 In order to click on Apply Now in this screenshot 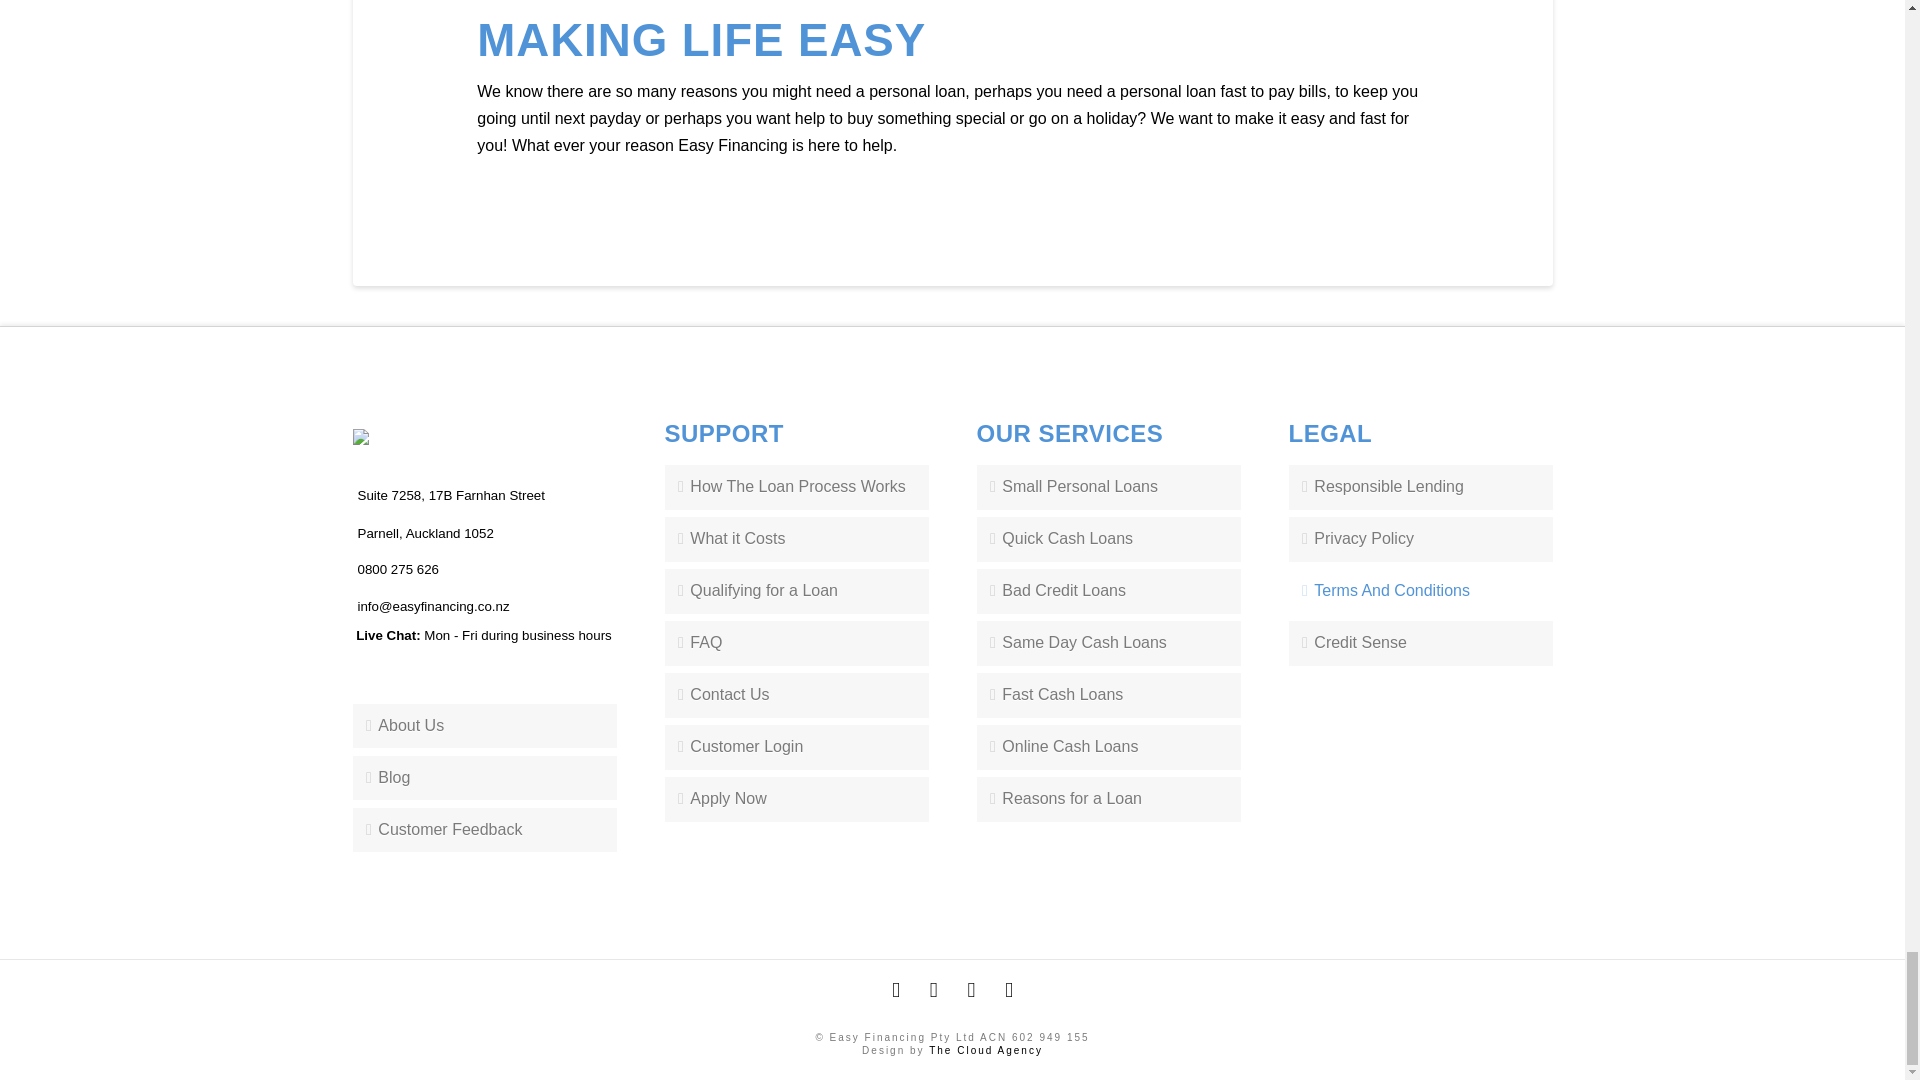, I will do `click(796, 798)`.